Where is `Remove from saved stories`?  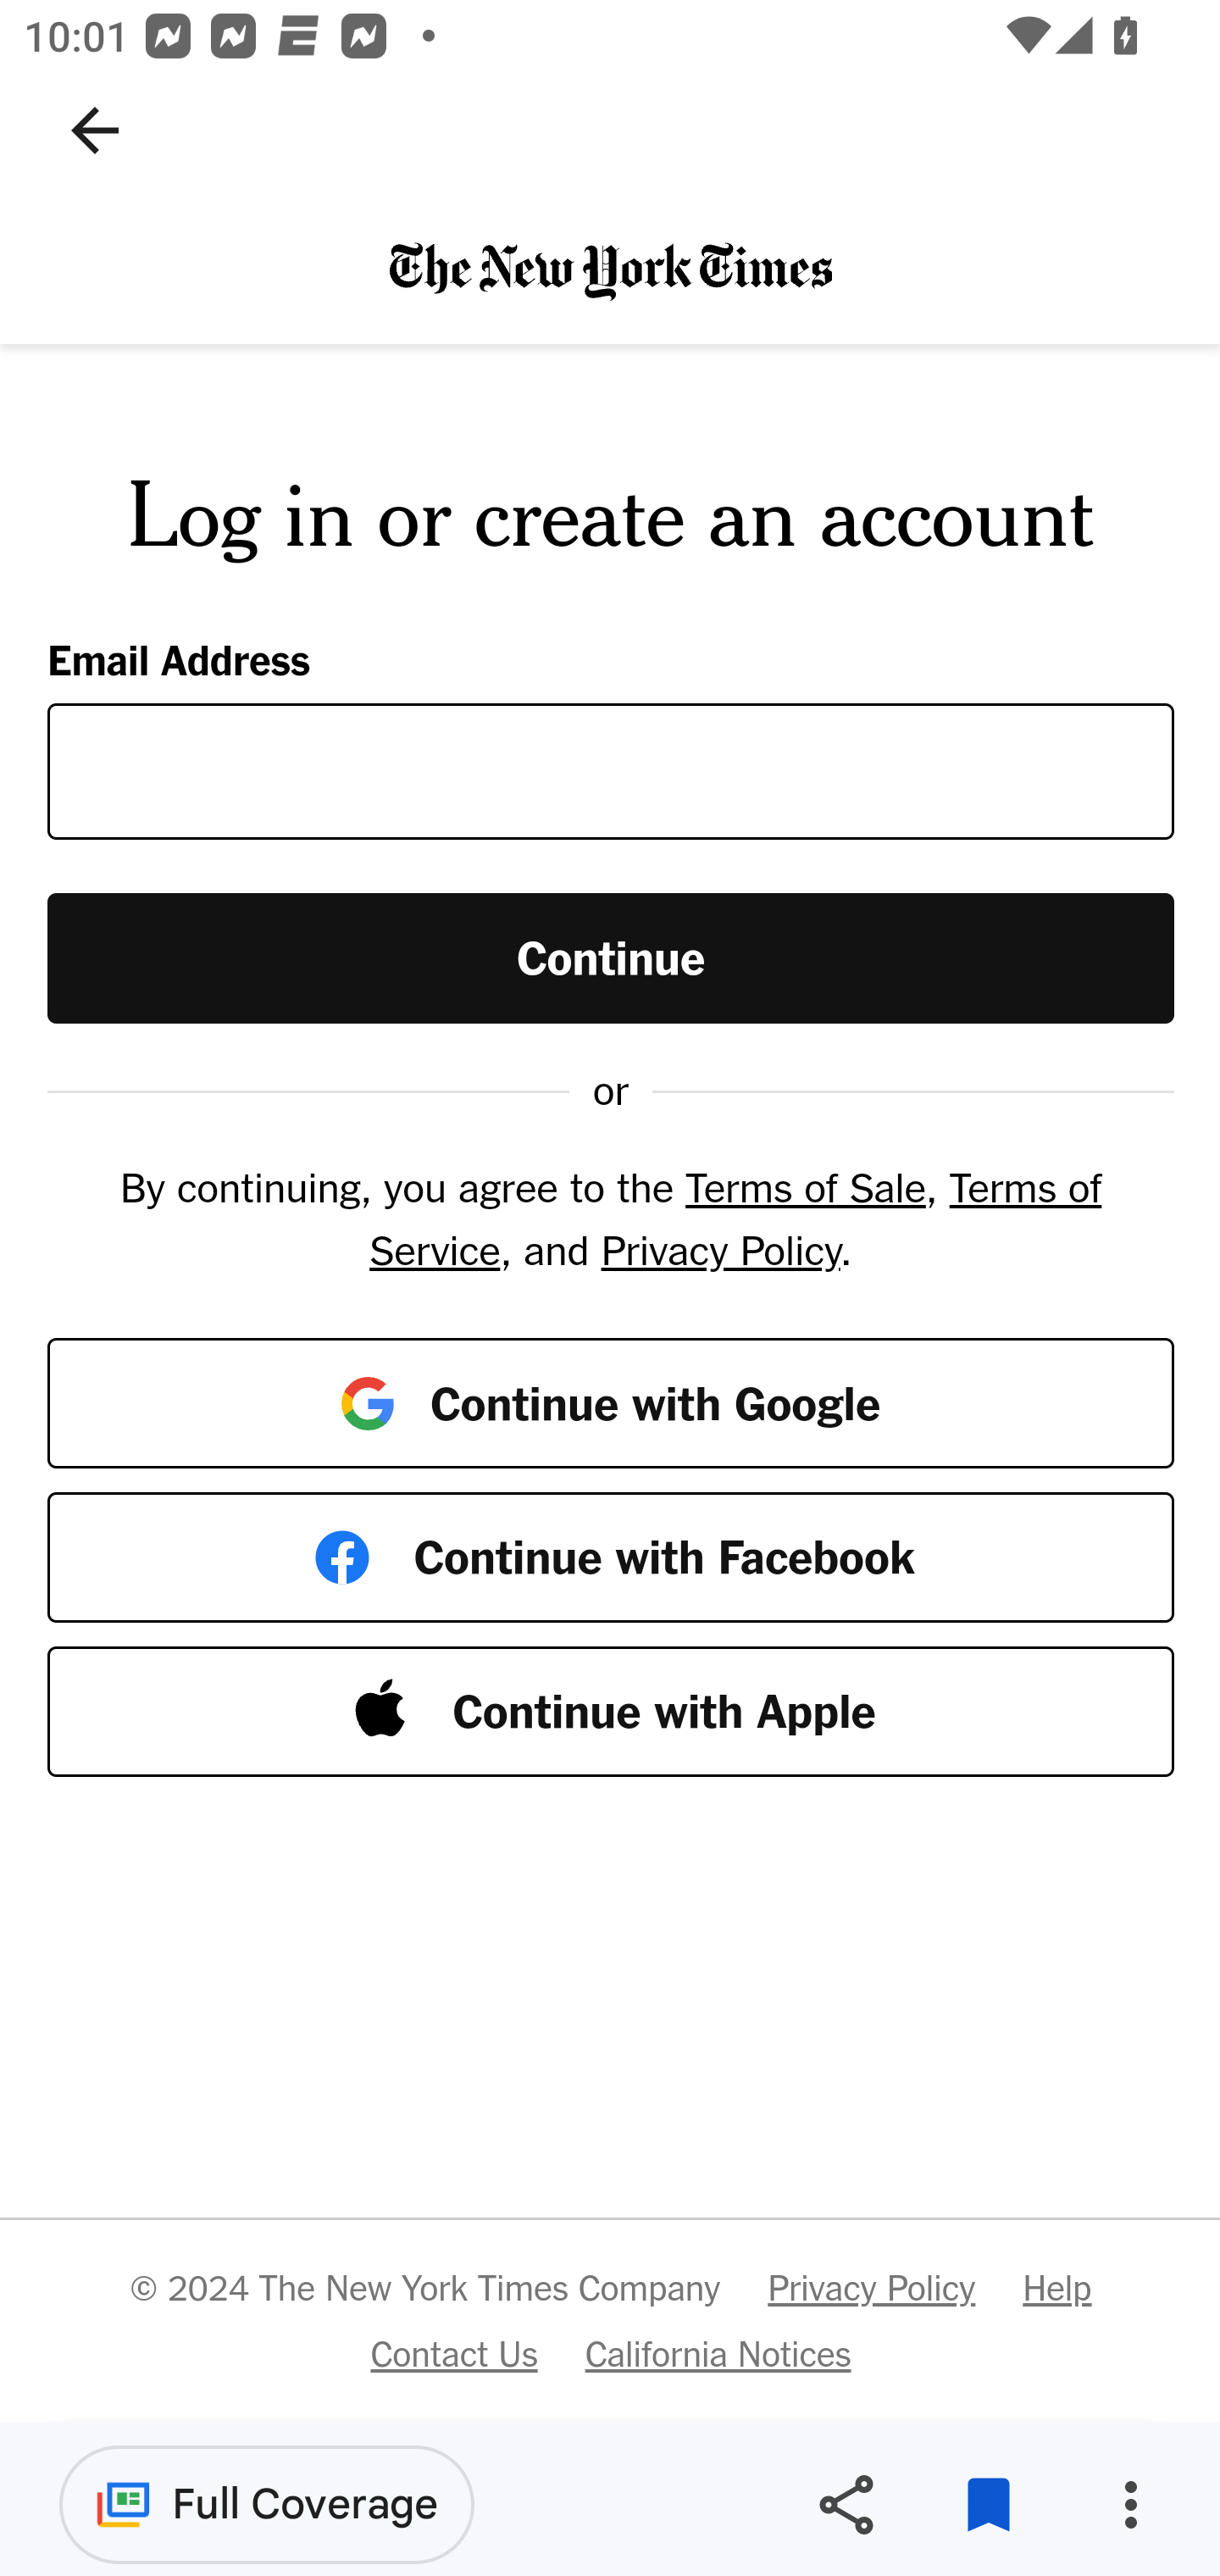 Remove from saved stories is located at coordinates (988, 2505).